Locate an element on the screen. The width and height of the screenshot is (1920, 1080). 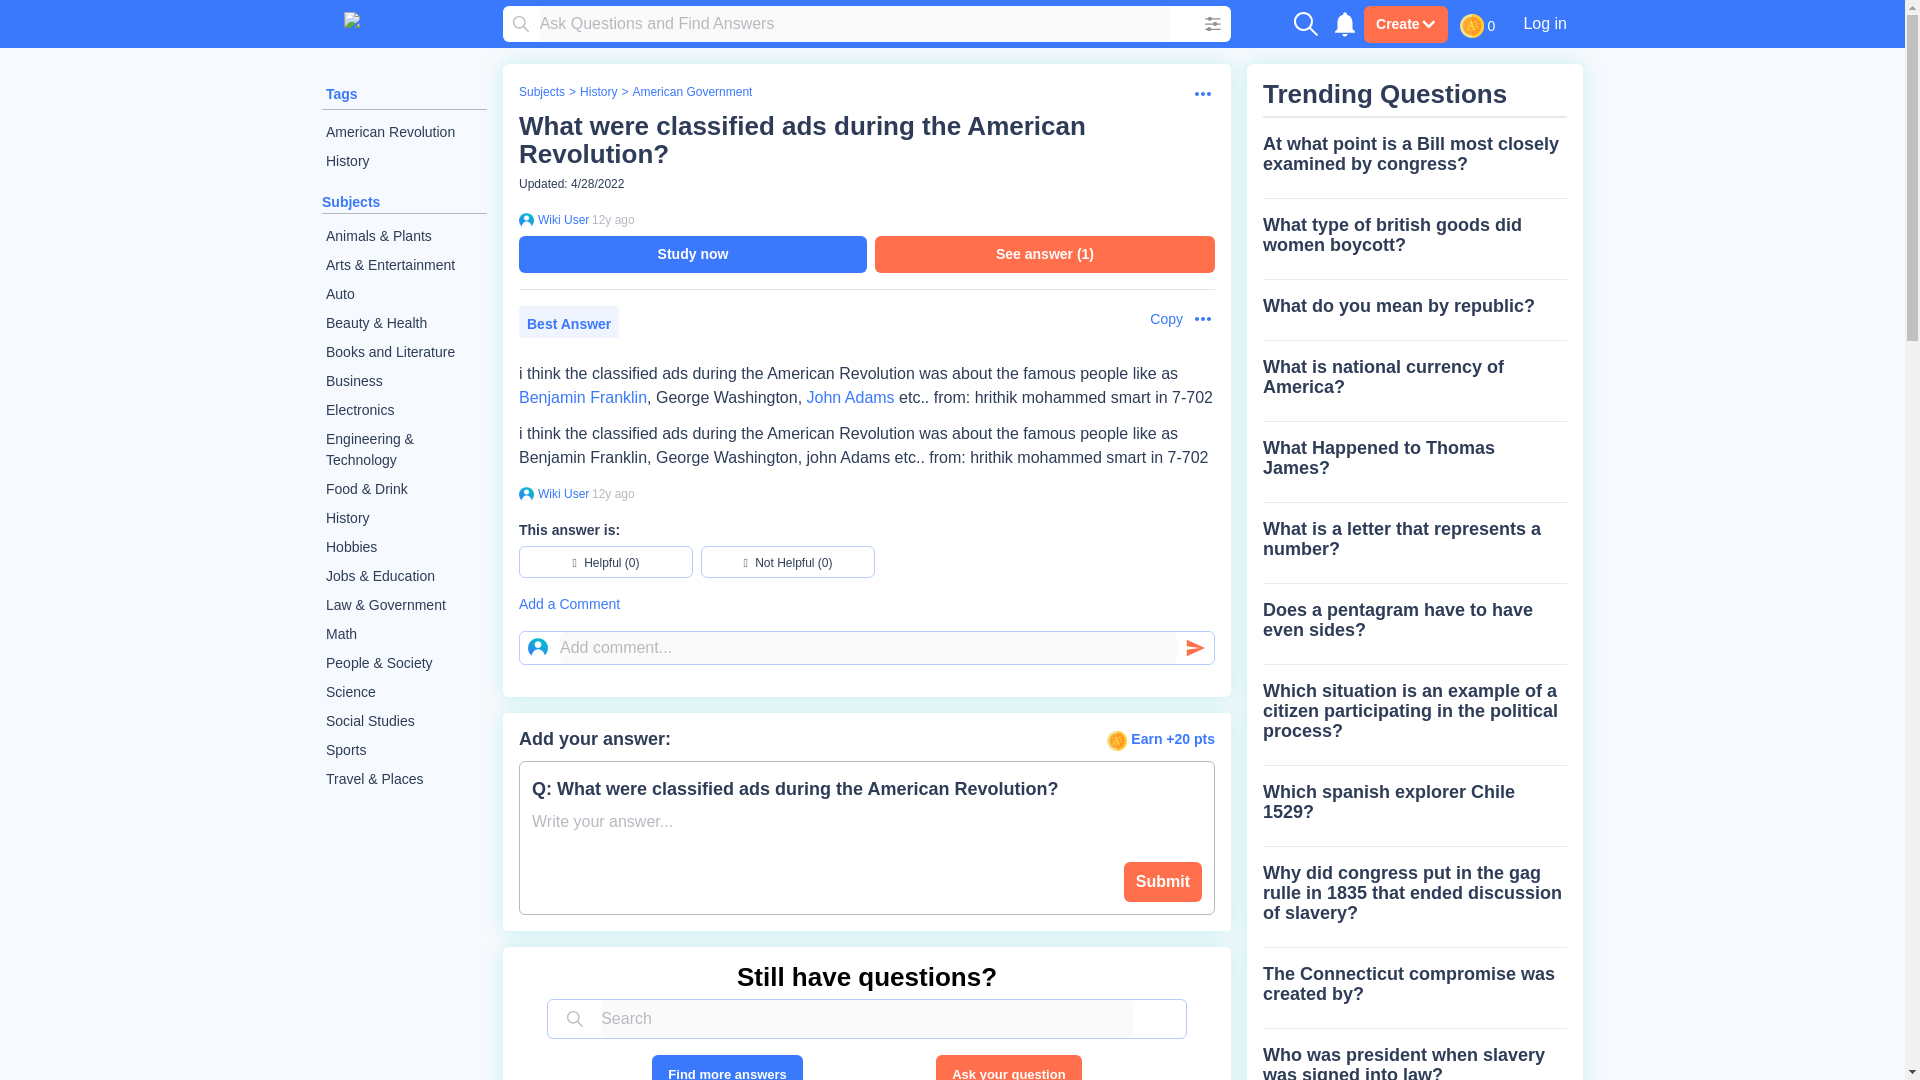
Sports is located at coordinates (404, 750).